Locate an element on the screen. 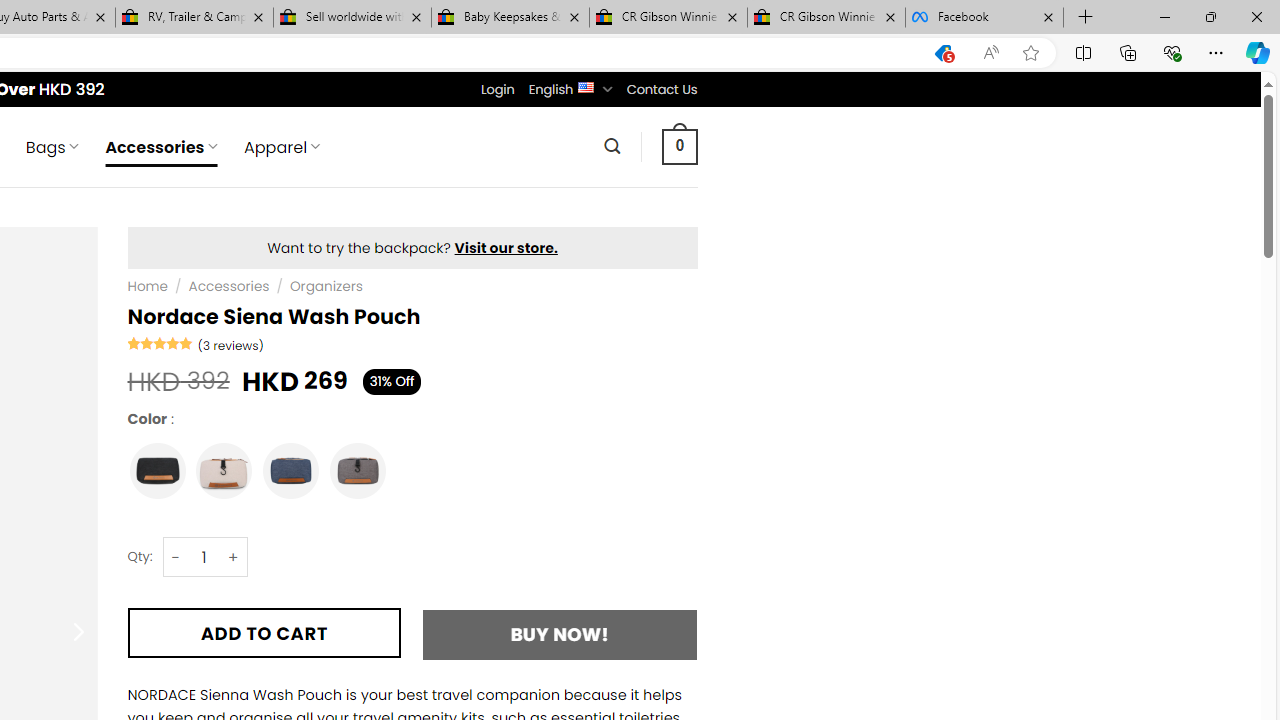 This screenshot has width=1280, height=720. Home is located at coordinates (147, 286).